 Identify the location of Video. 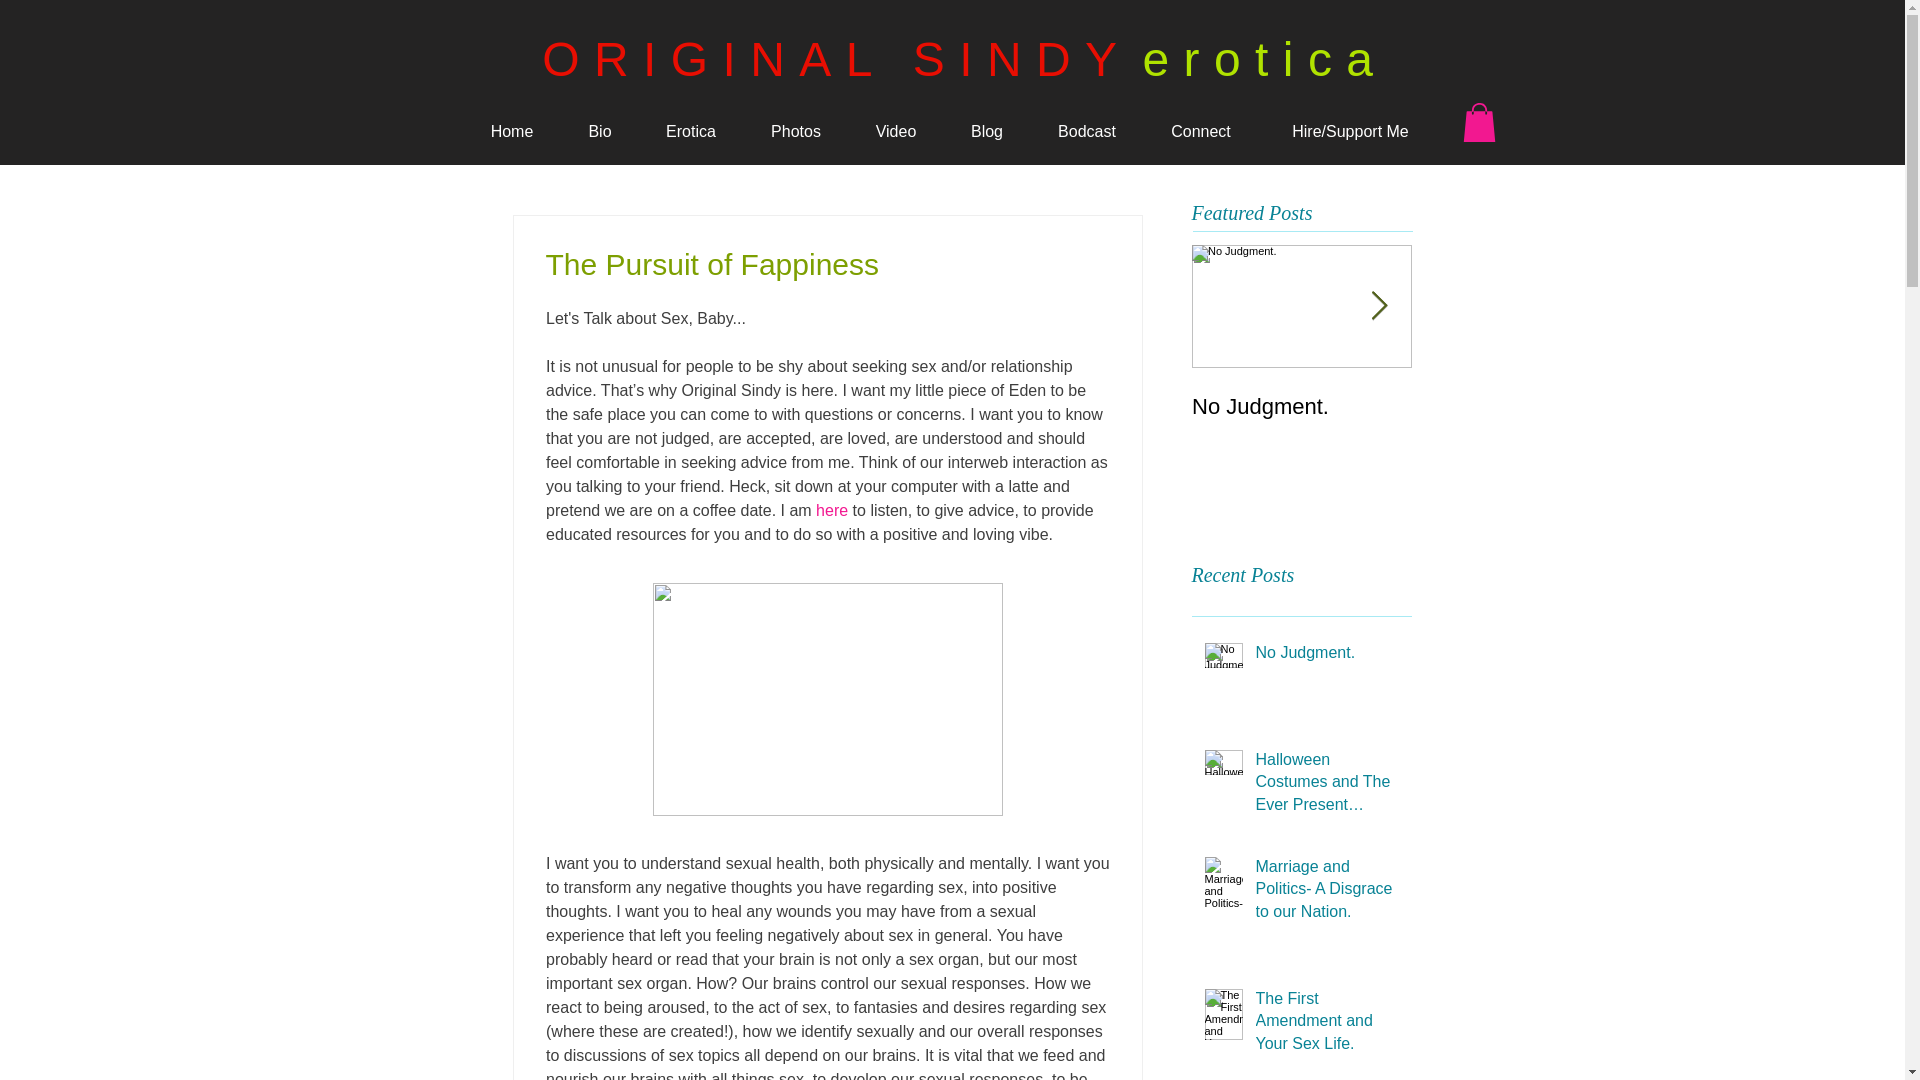
(895, 130).